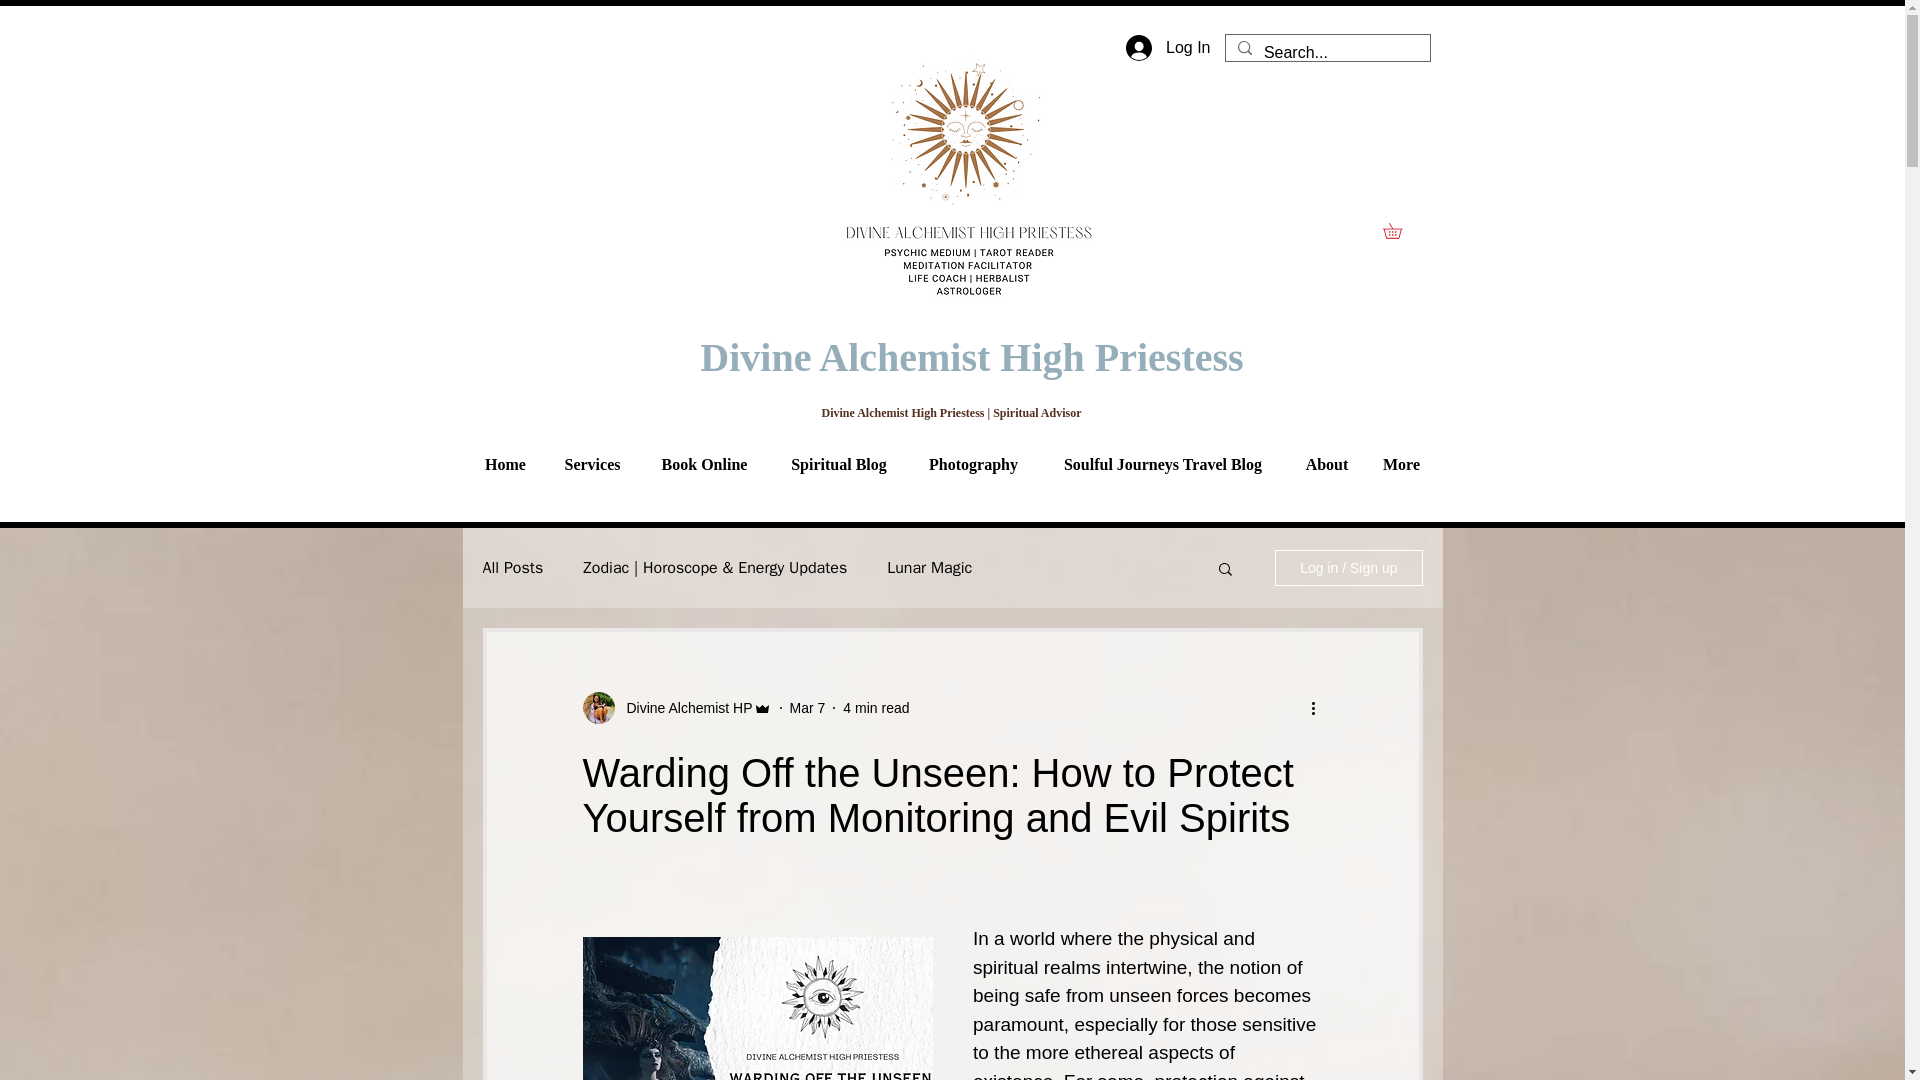 Image resolution: width=1920 pixels, height=1080 pixels. Describe the element at coordinates (676, 708) in the screenshot. I see `Divine Alchemist HP` at that location.